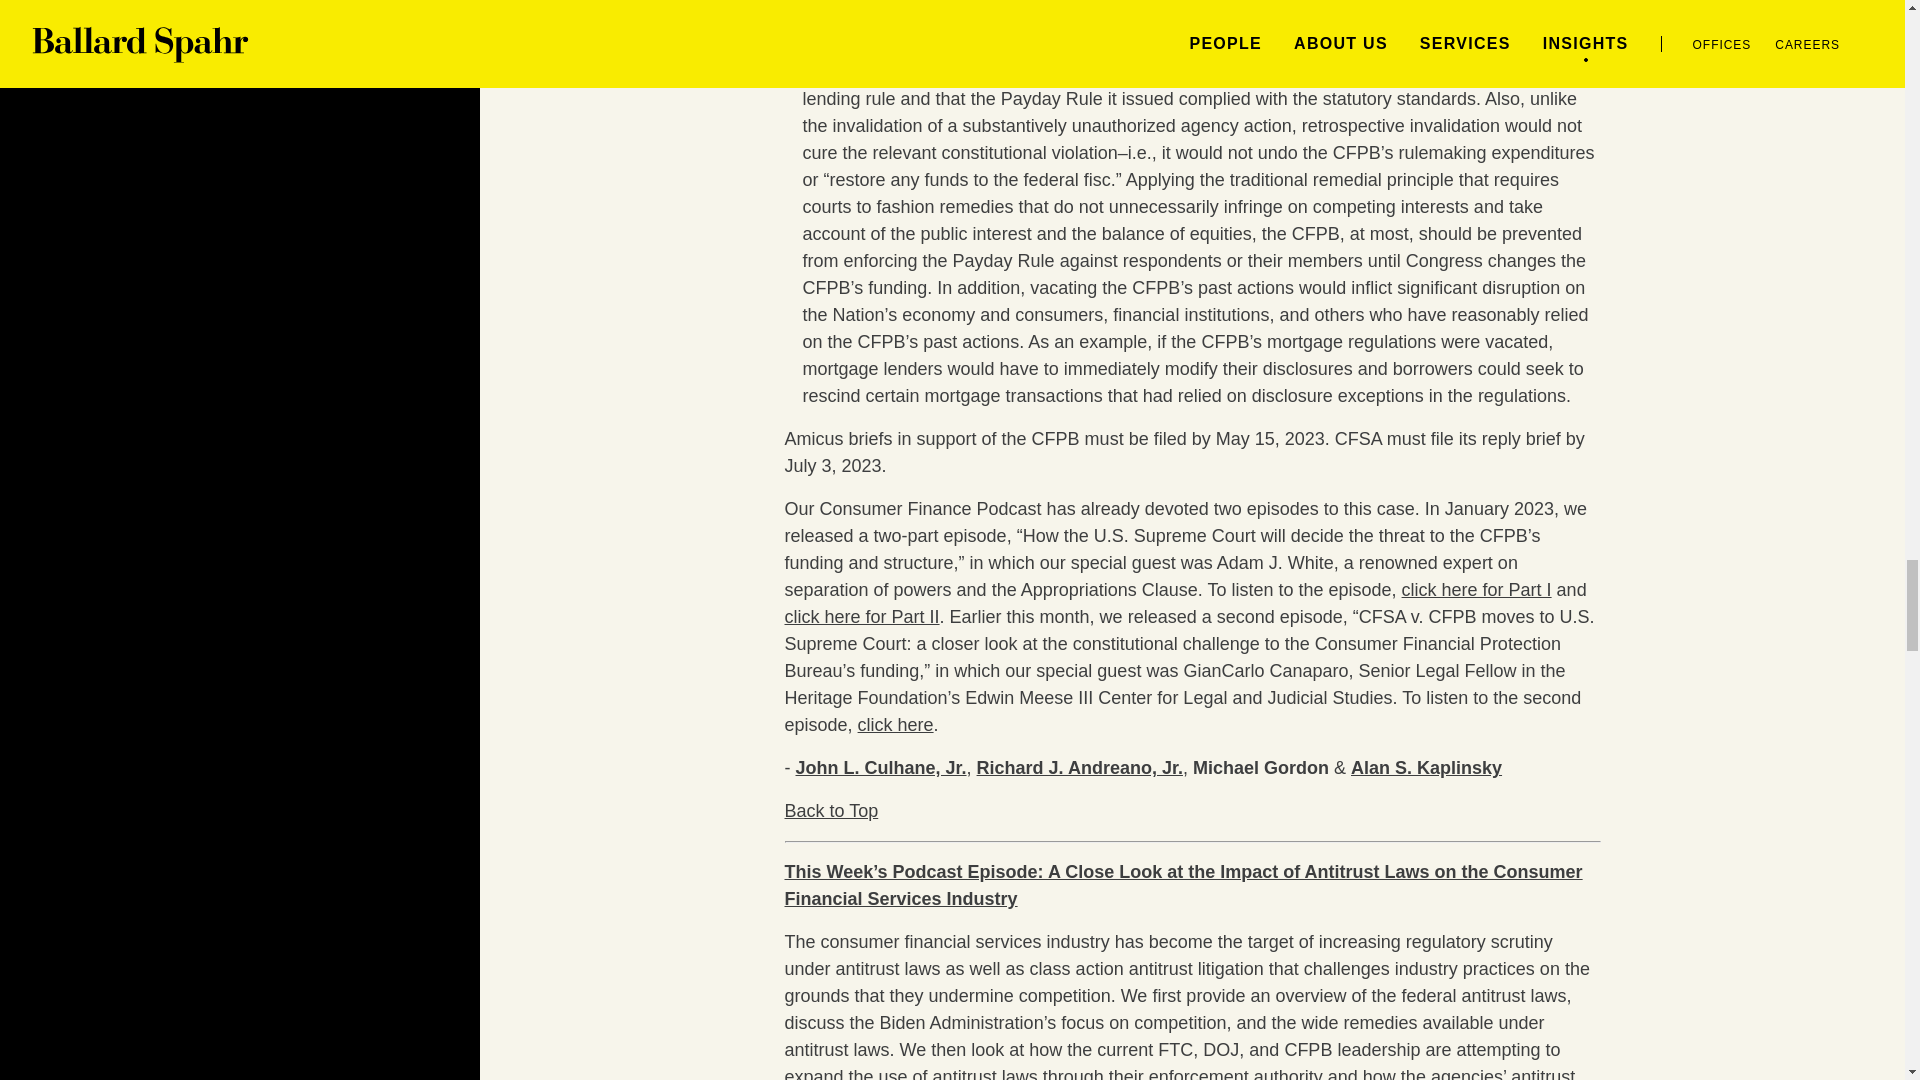  Describe the element at coordinates (830, 810) in the screenshot. I see `Back to Top` at that location.